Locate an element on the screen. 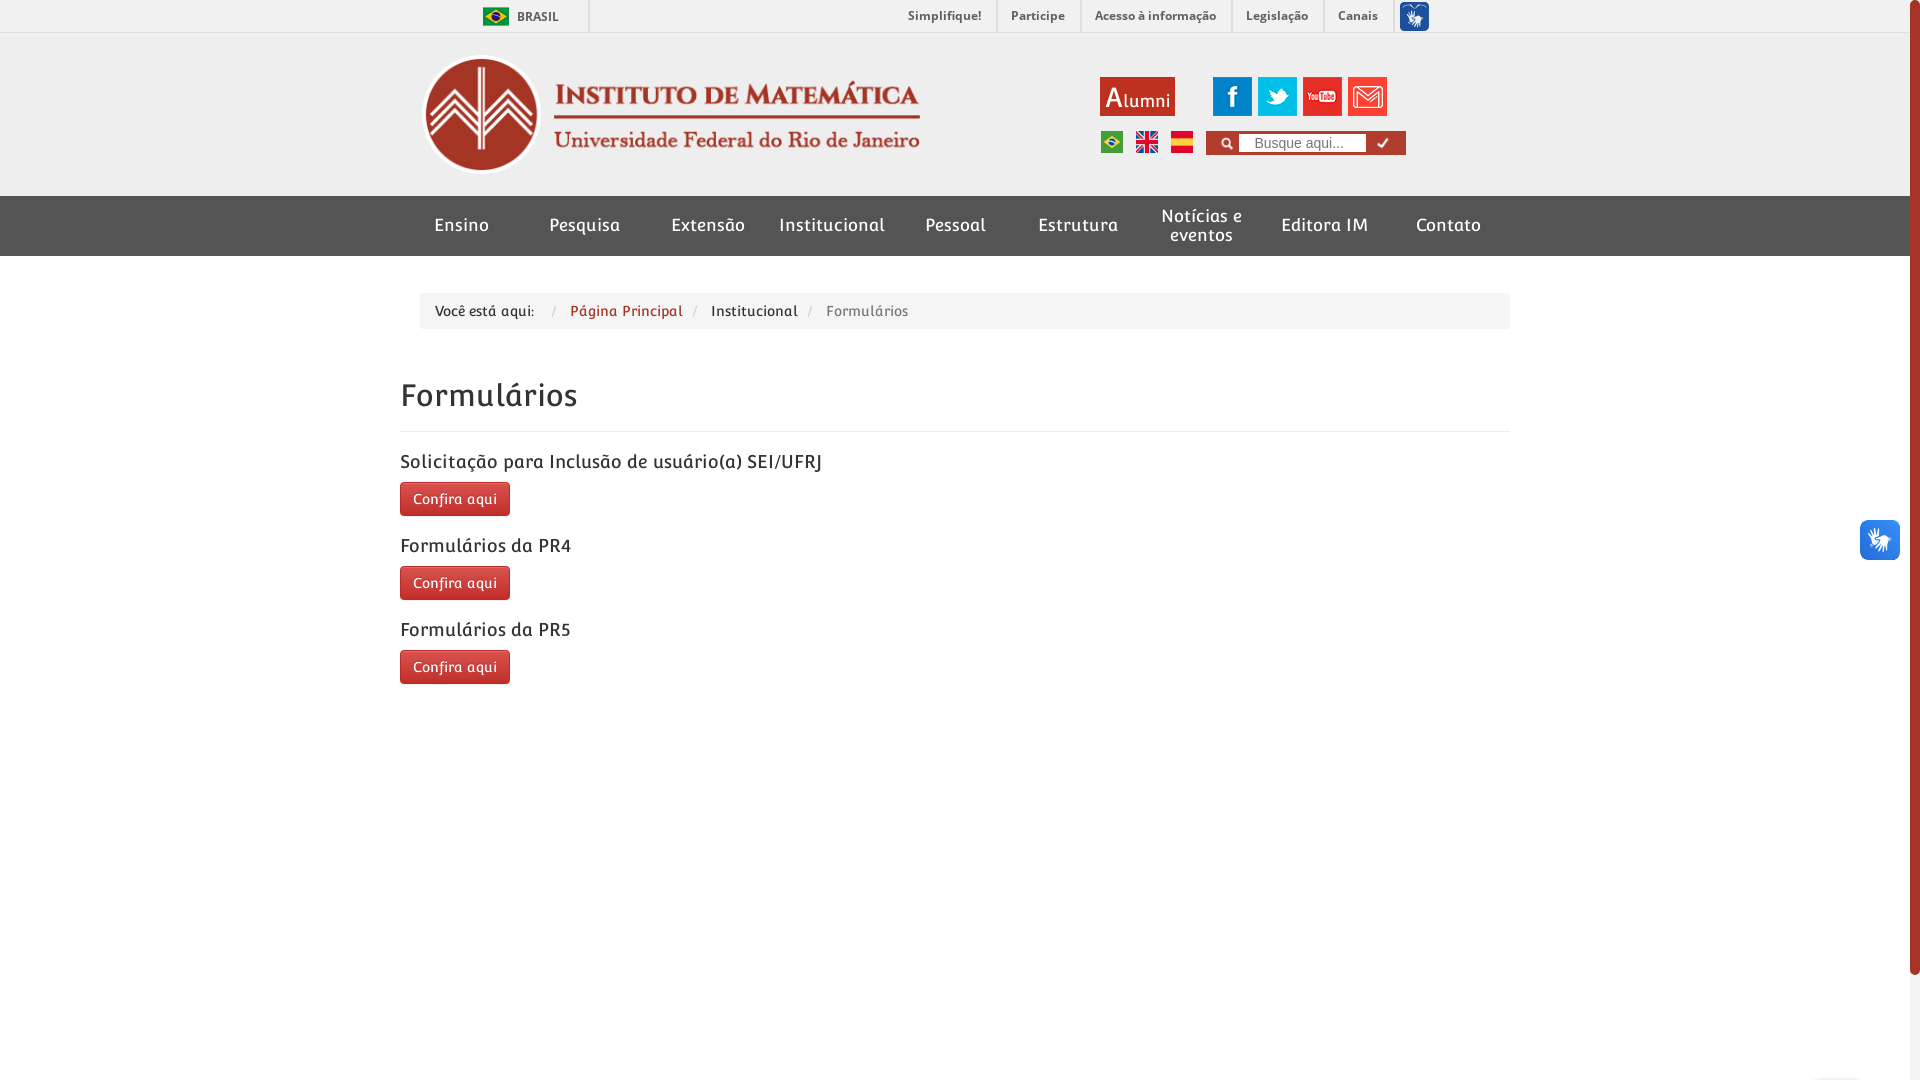  Confira aqui is located at coordinates (455, 583).